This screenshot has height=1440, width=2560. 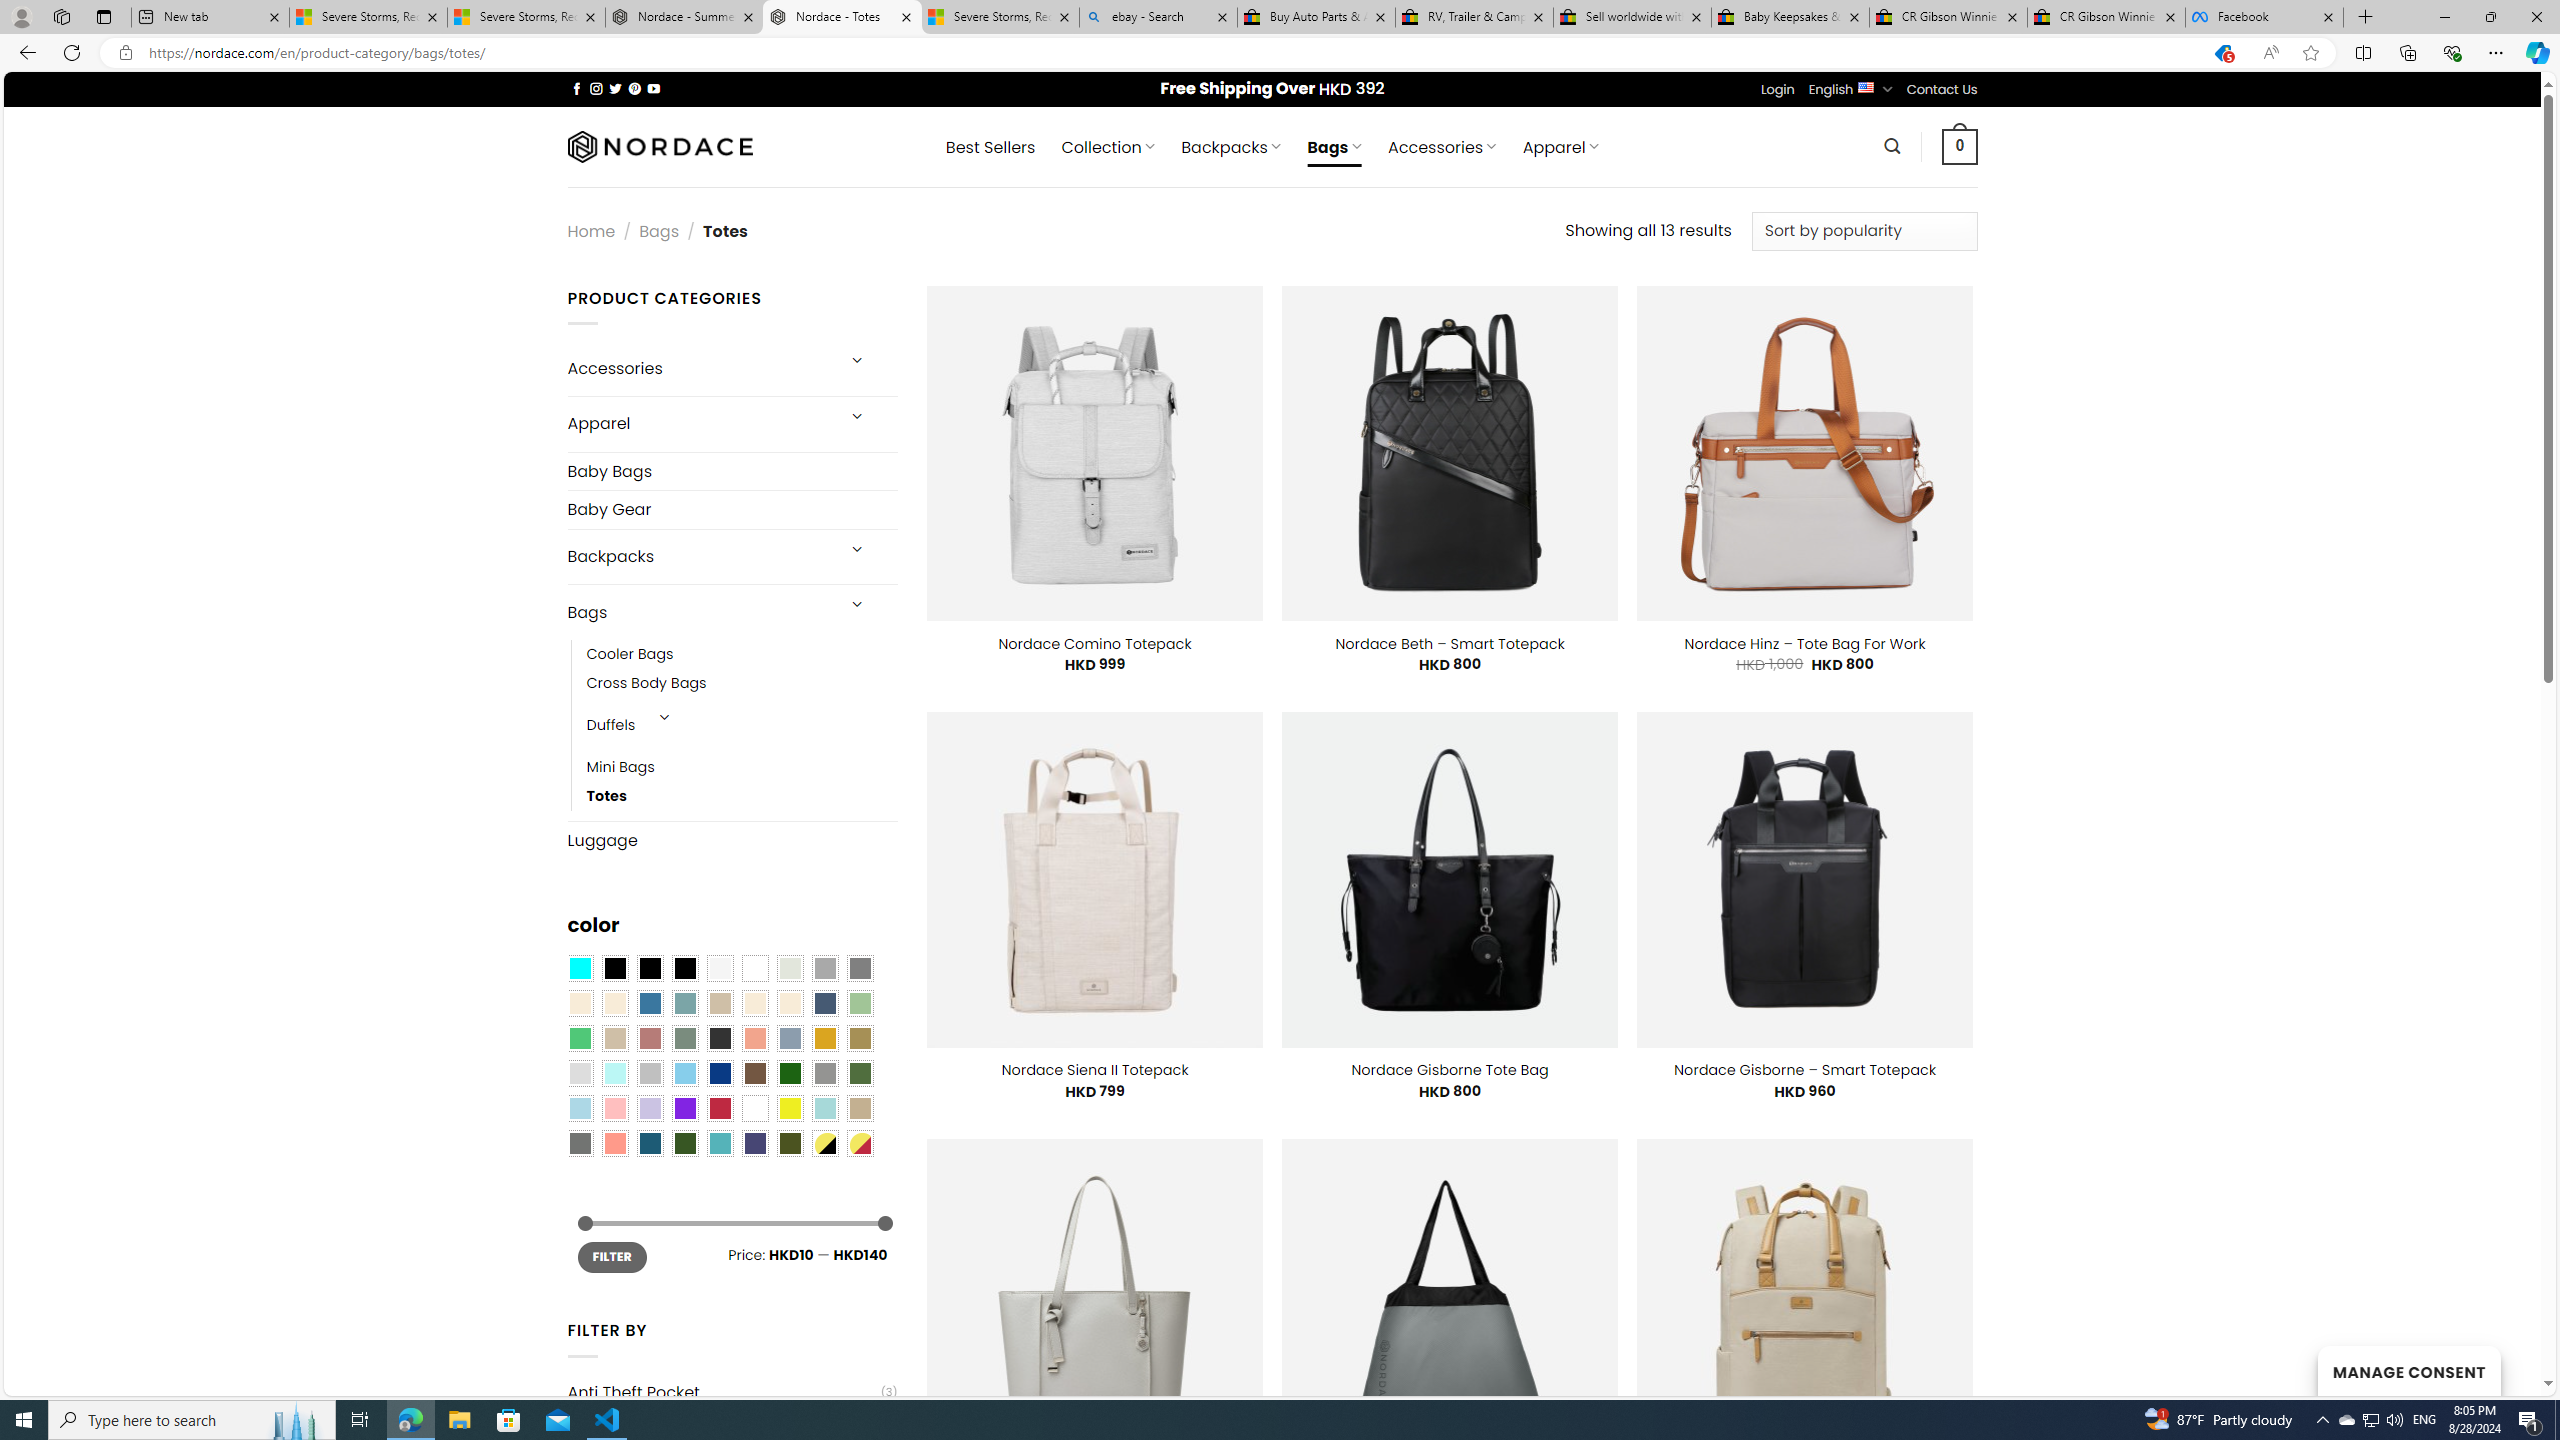 What do you see at coordinates (719, 969) in the screenshot?
I see `Pearly White` at bounding box center [719, 969].